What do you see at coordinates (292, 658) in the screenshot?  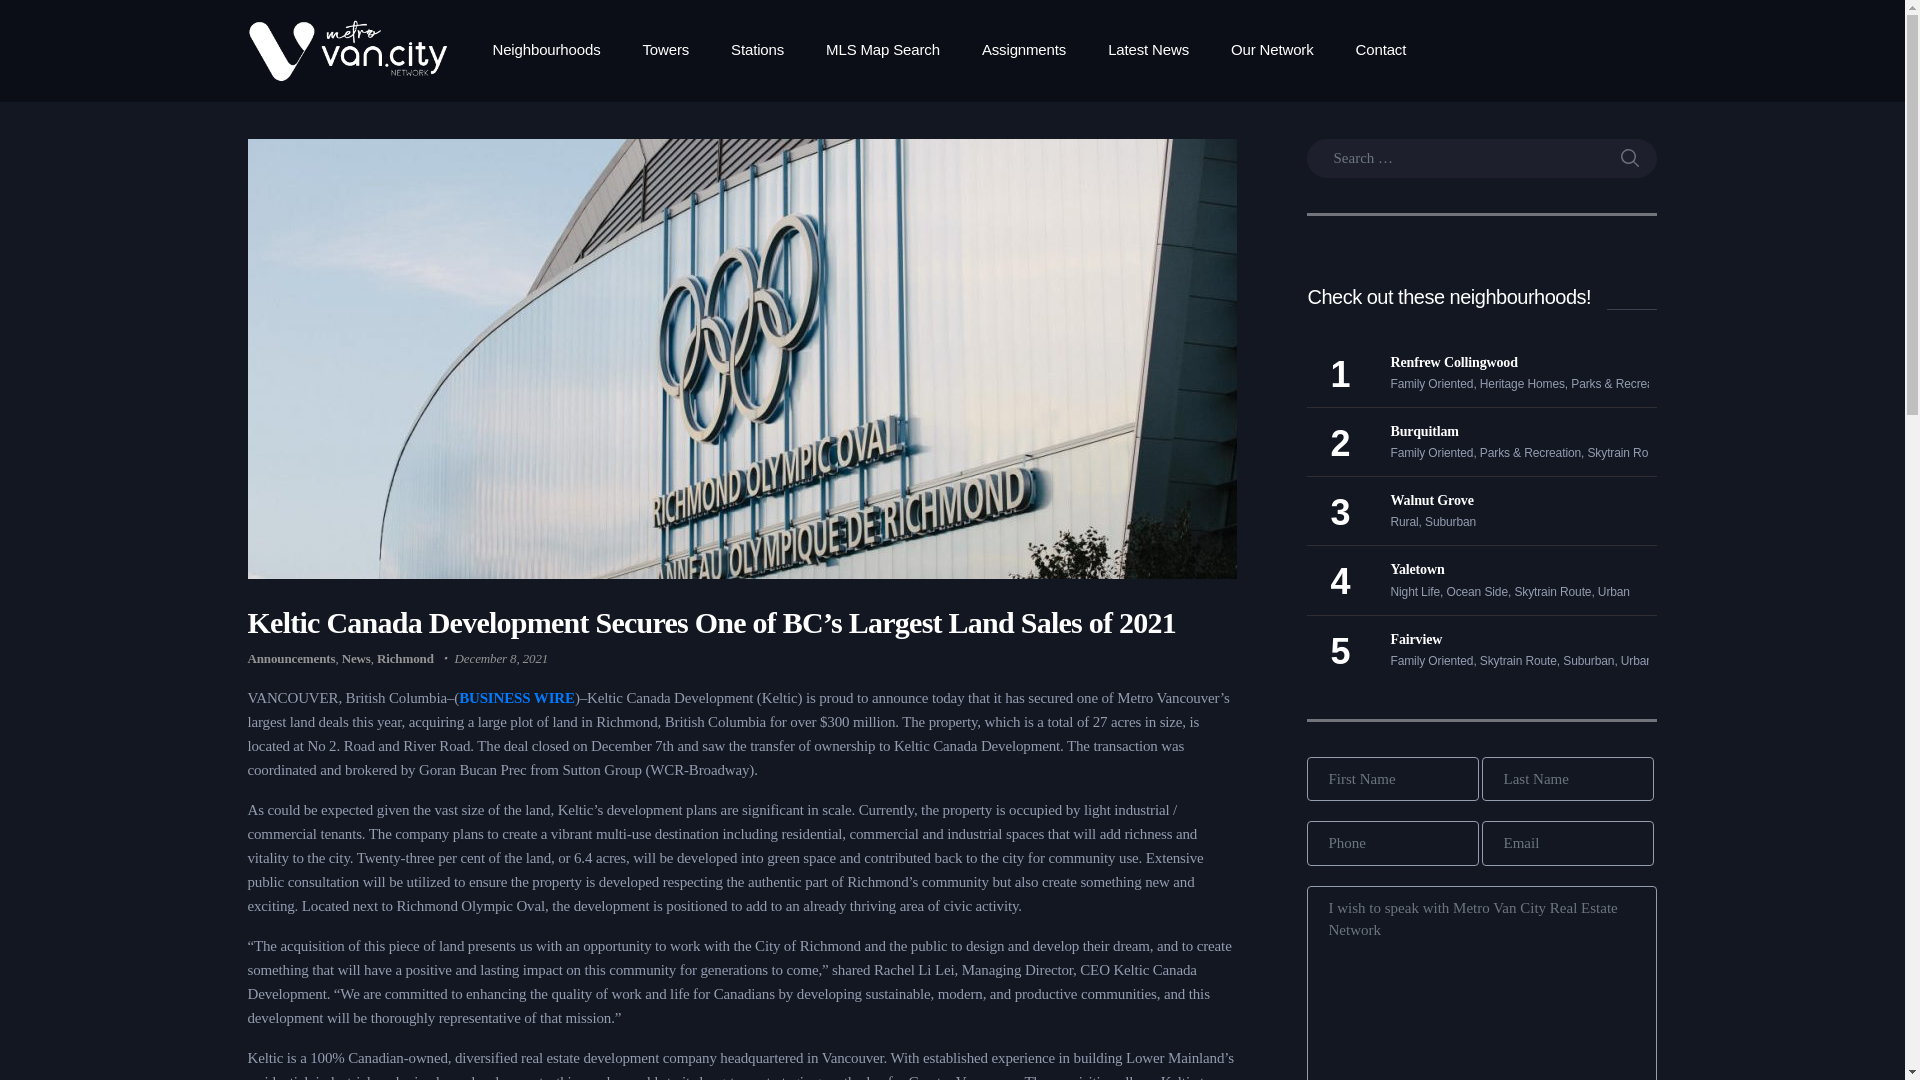 I see `Announcements` at bounding box center [292, 658].